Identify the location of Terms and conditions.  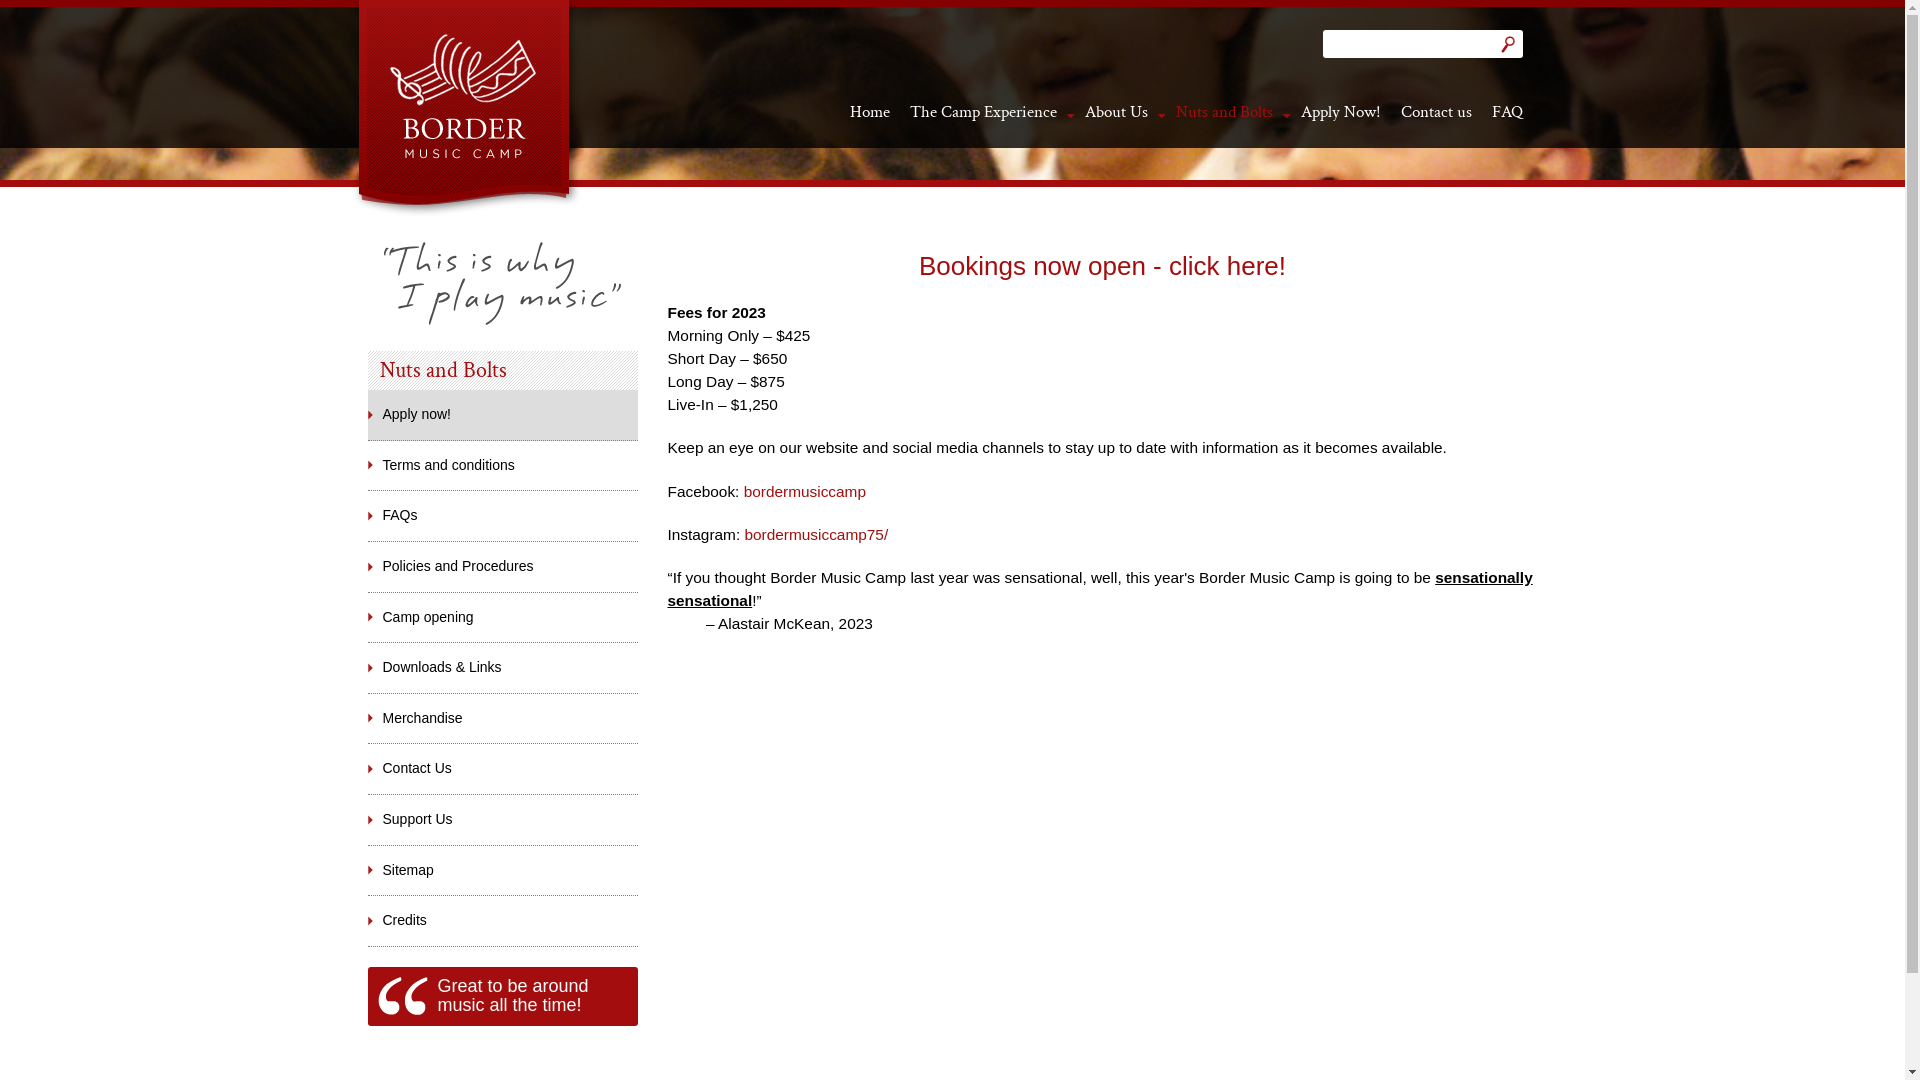
(503, 466).